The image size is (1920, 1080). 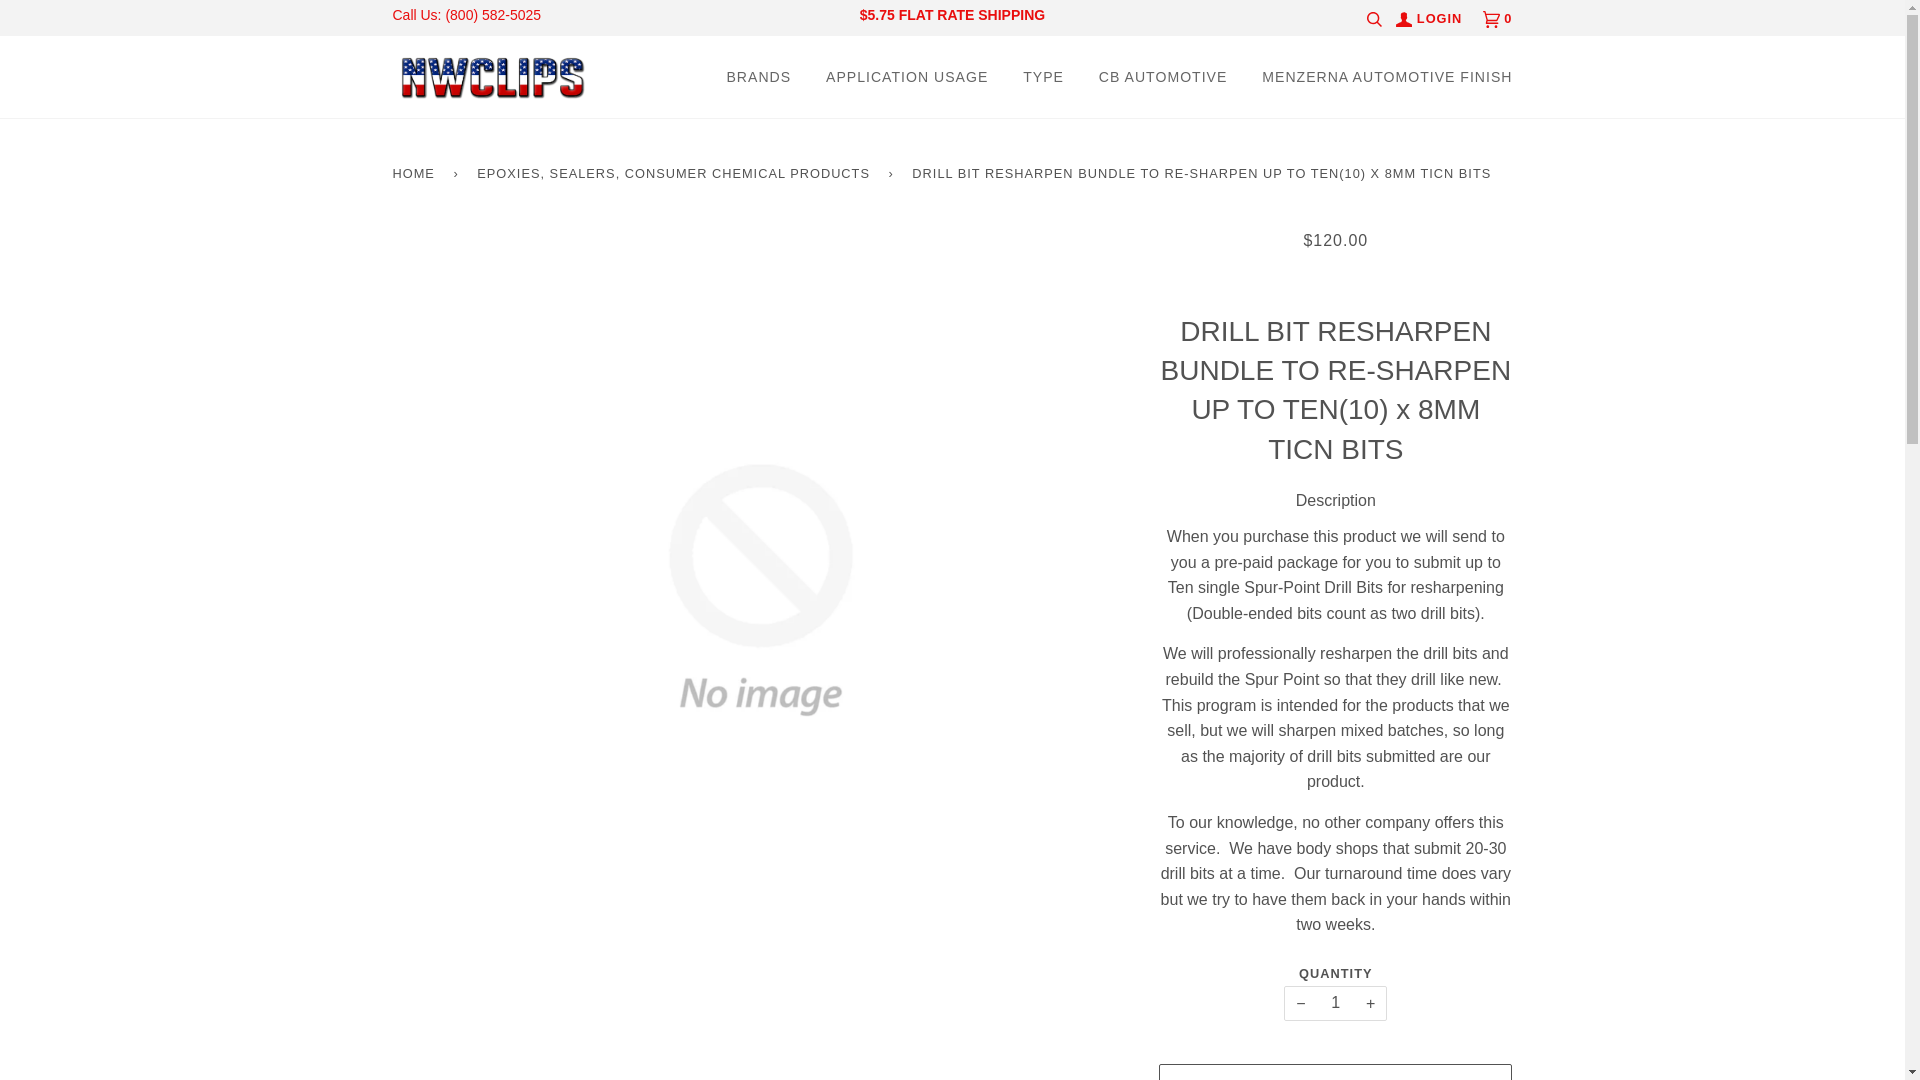 I want to click on LOGIN, so click(x=1428, y=18).